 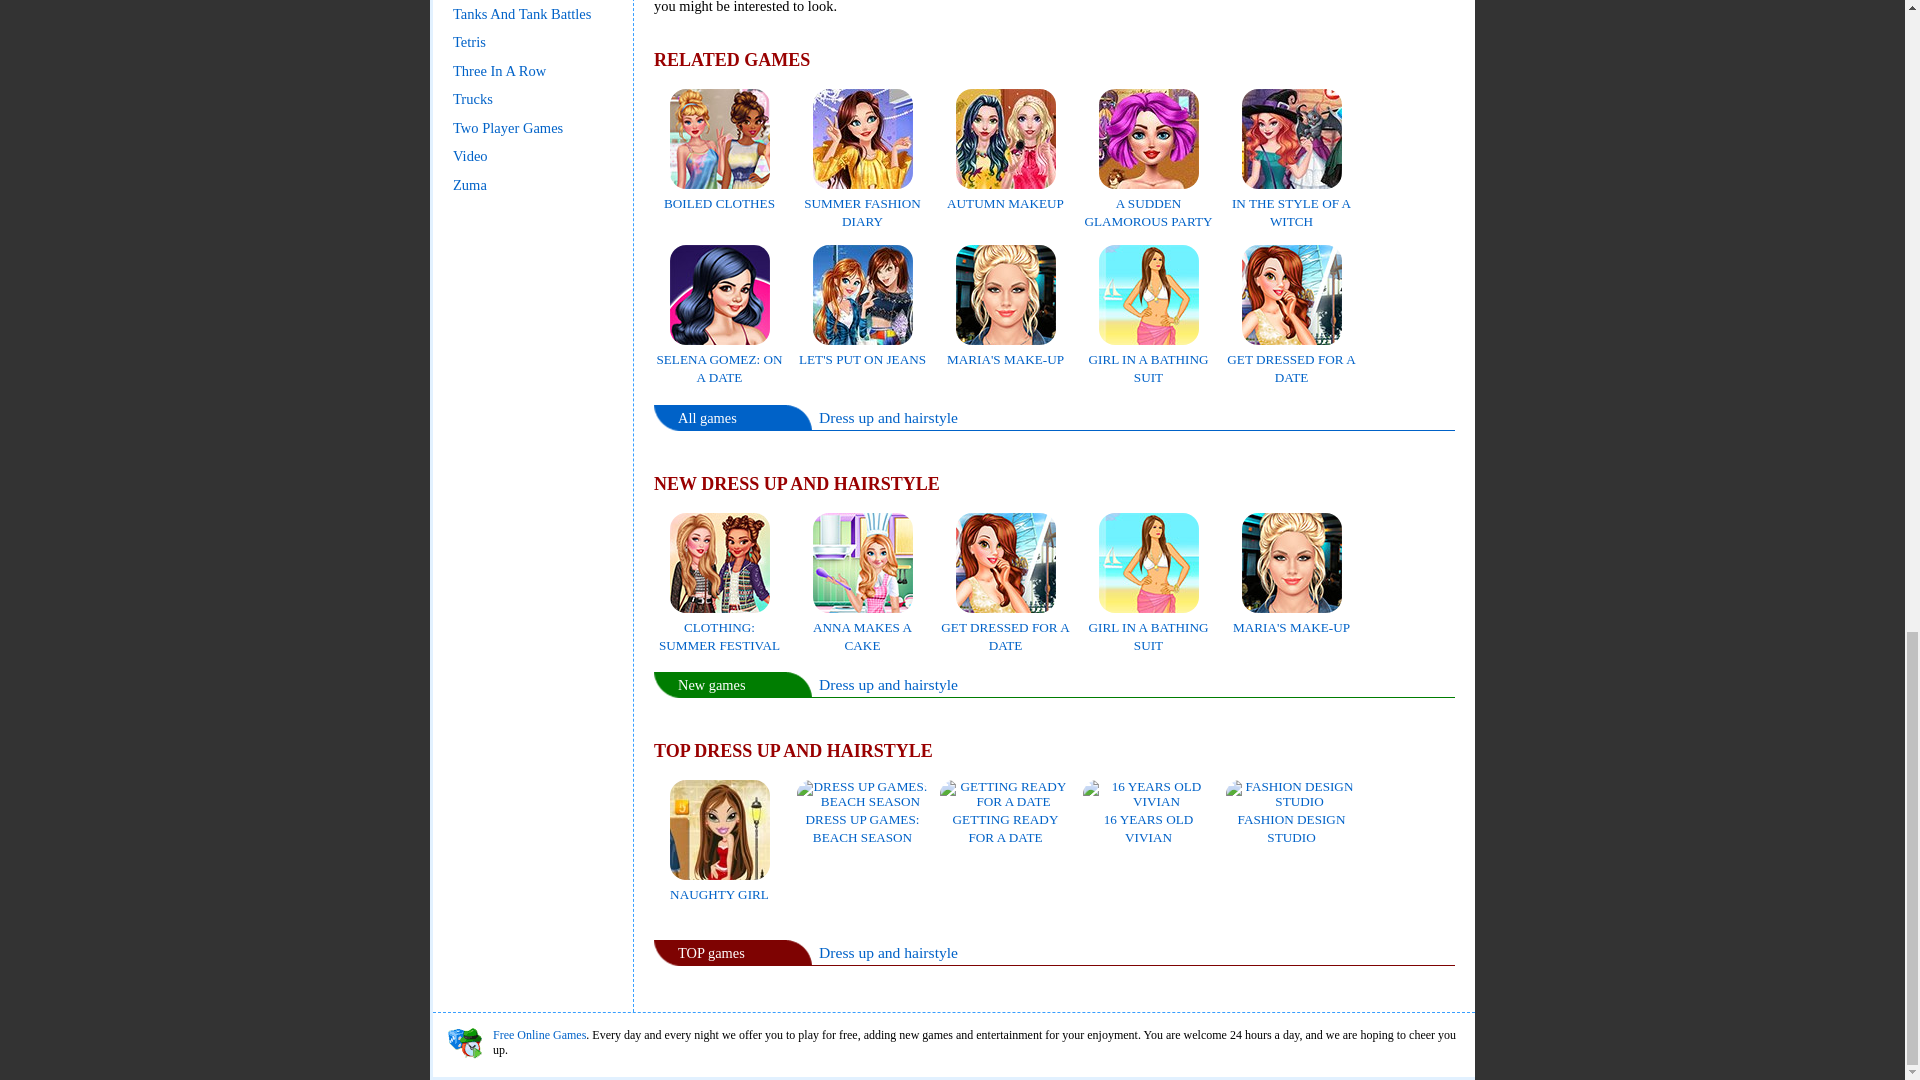 I want to click on DRESS UP GAMES: BEACH SEASON, so click(x=862, y=818).